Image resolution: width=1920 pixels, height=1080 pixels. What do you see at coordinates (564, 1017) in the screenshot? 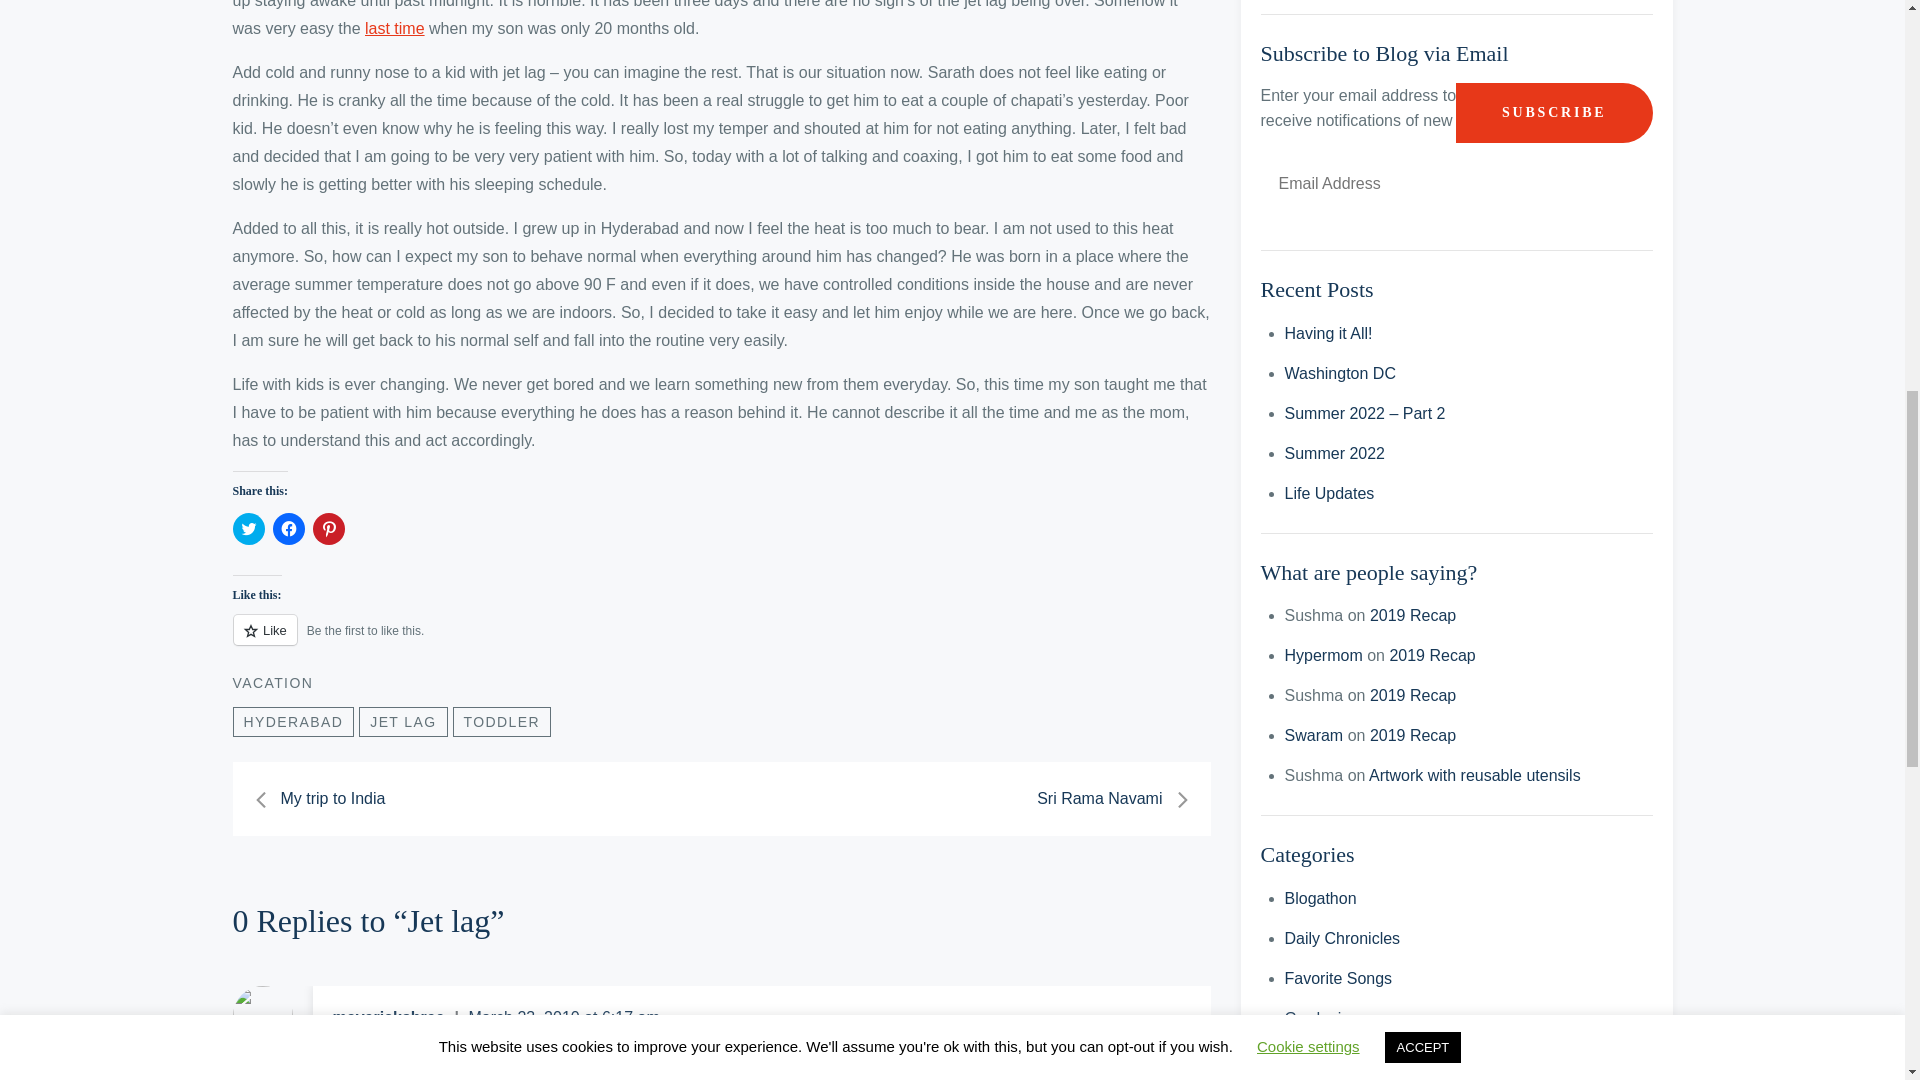
I see `March 23, 2010 at 6:17 am` at bounding box center [564, 1017].